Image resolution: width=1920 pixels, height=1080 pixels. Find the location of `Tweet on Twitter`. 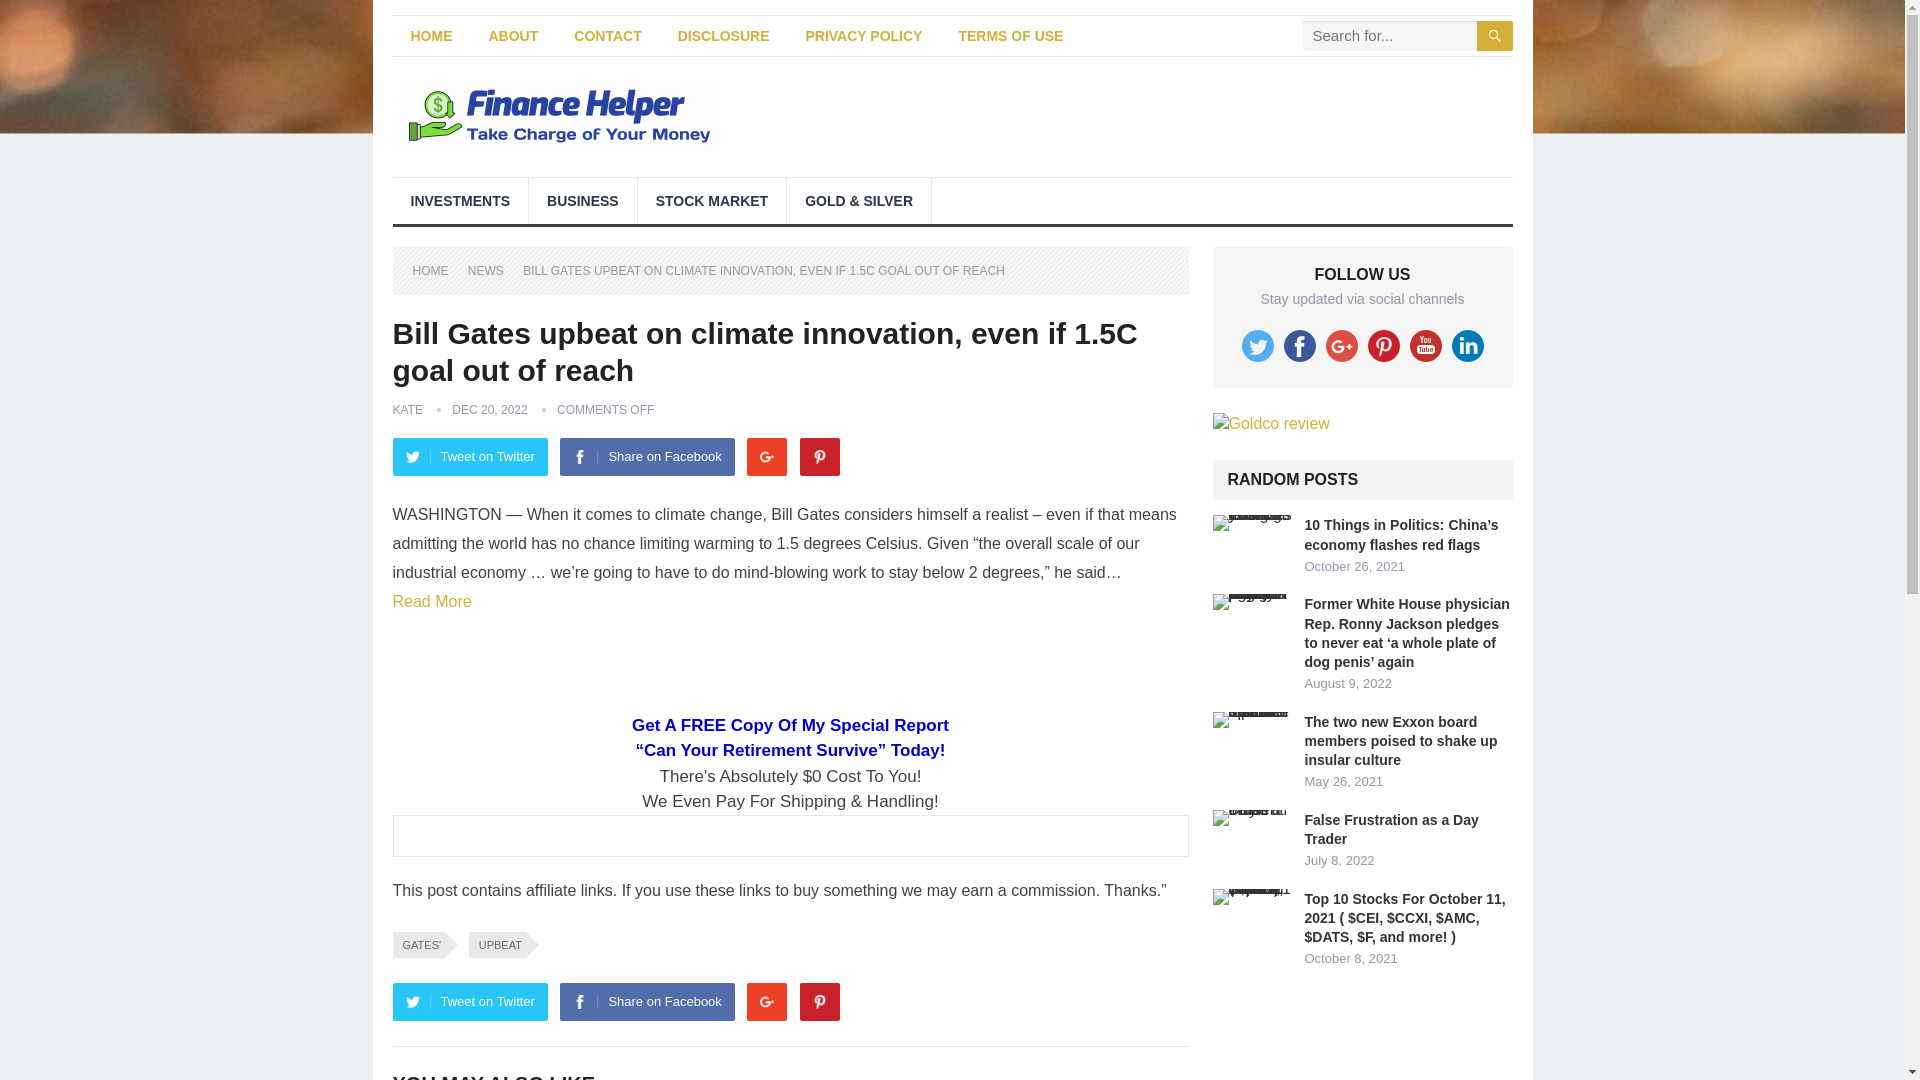

Tweet on Twitter is located at coordinates (469, 1001).